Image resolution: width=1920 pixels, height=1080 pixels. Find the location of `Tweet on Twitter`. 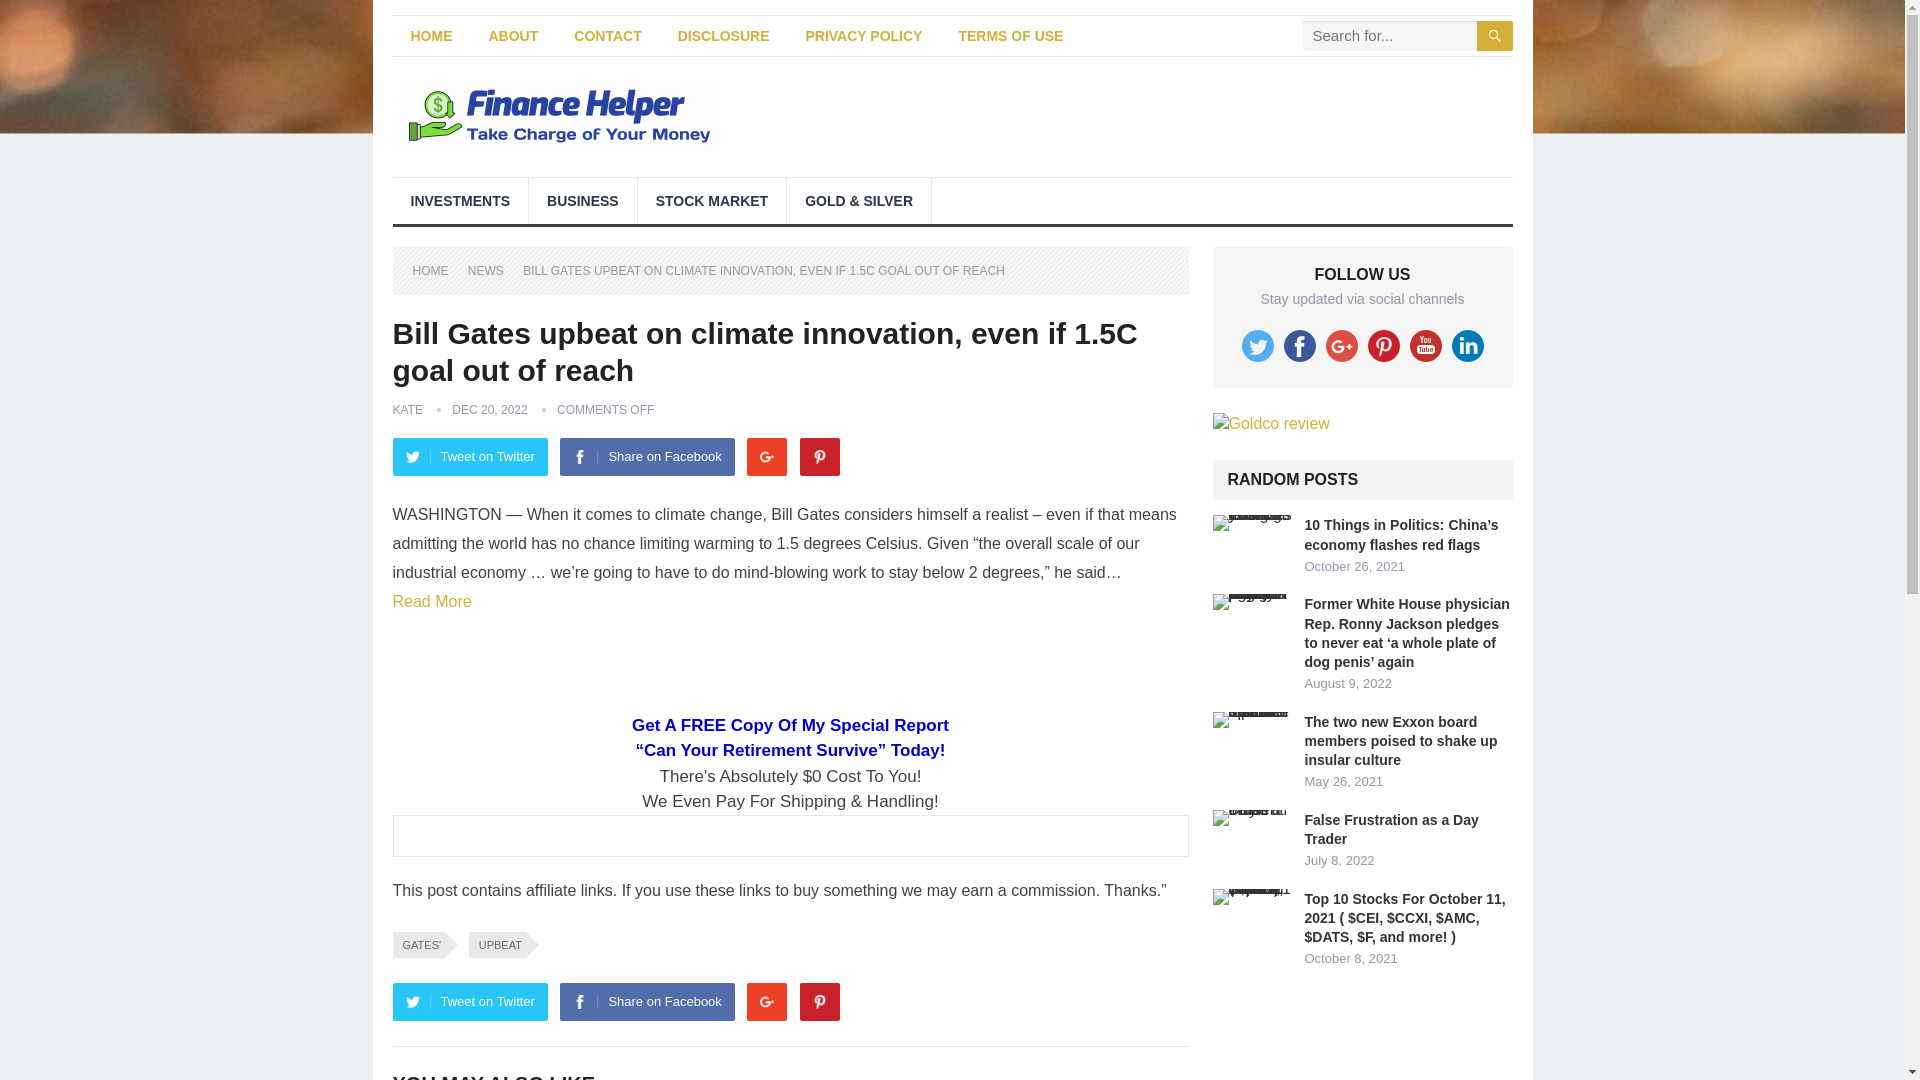

Tweet on Twitter is located at coordinates (469, 1001).